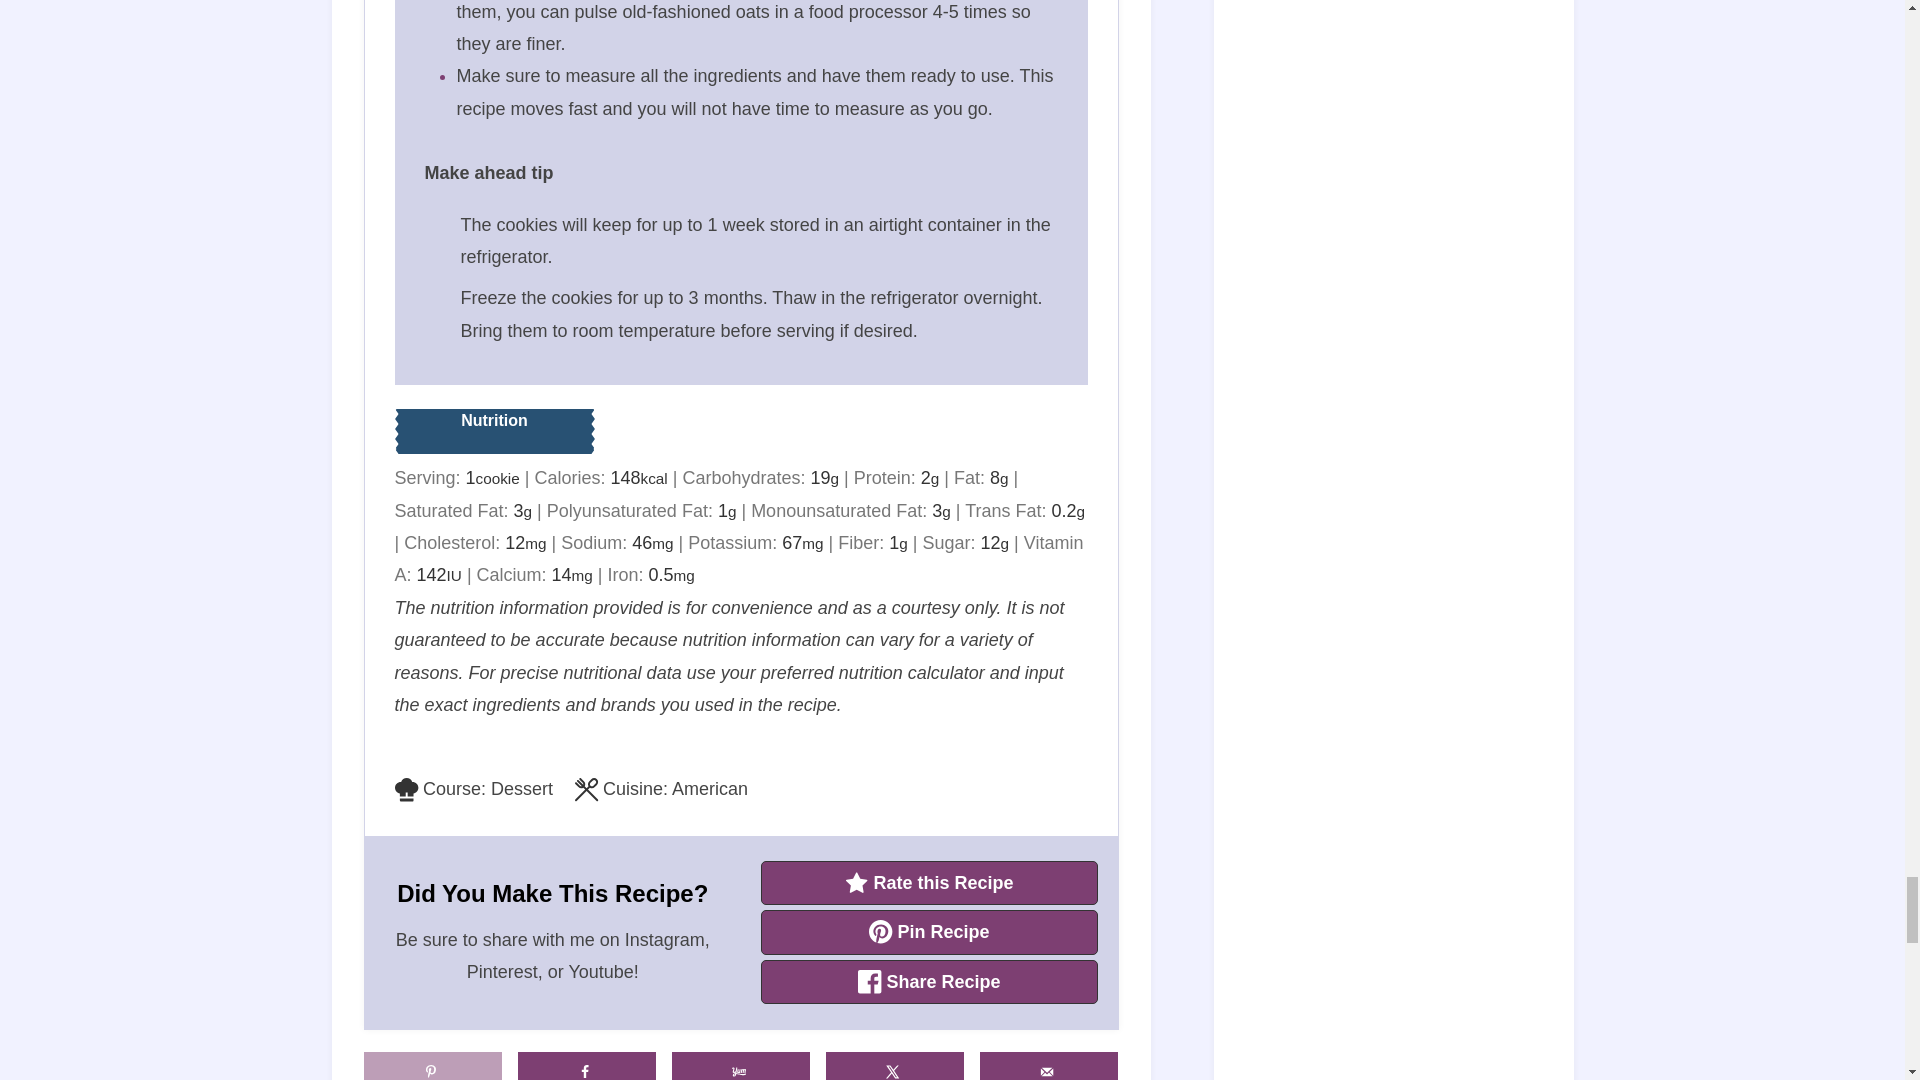  I want to click on Share on X, so click(895, 1066).